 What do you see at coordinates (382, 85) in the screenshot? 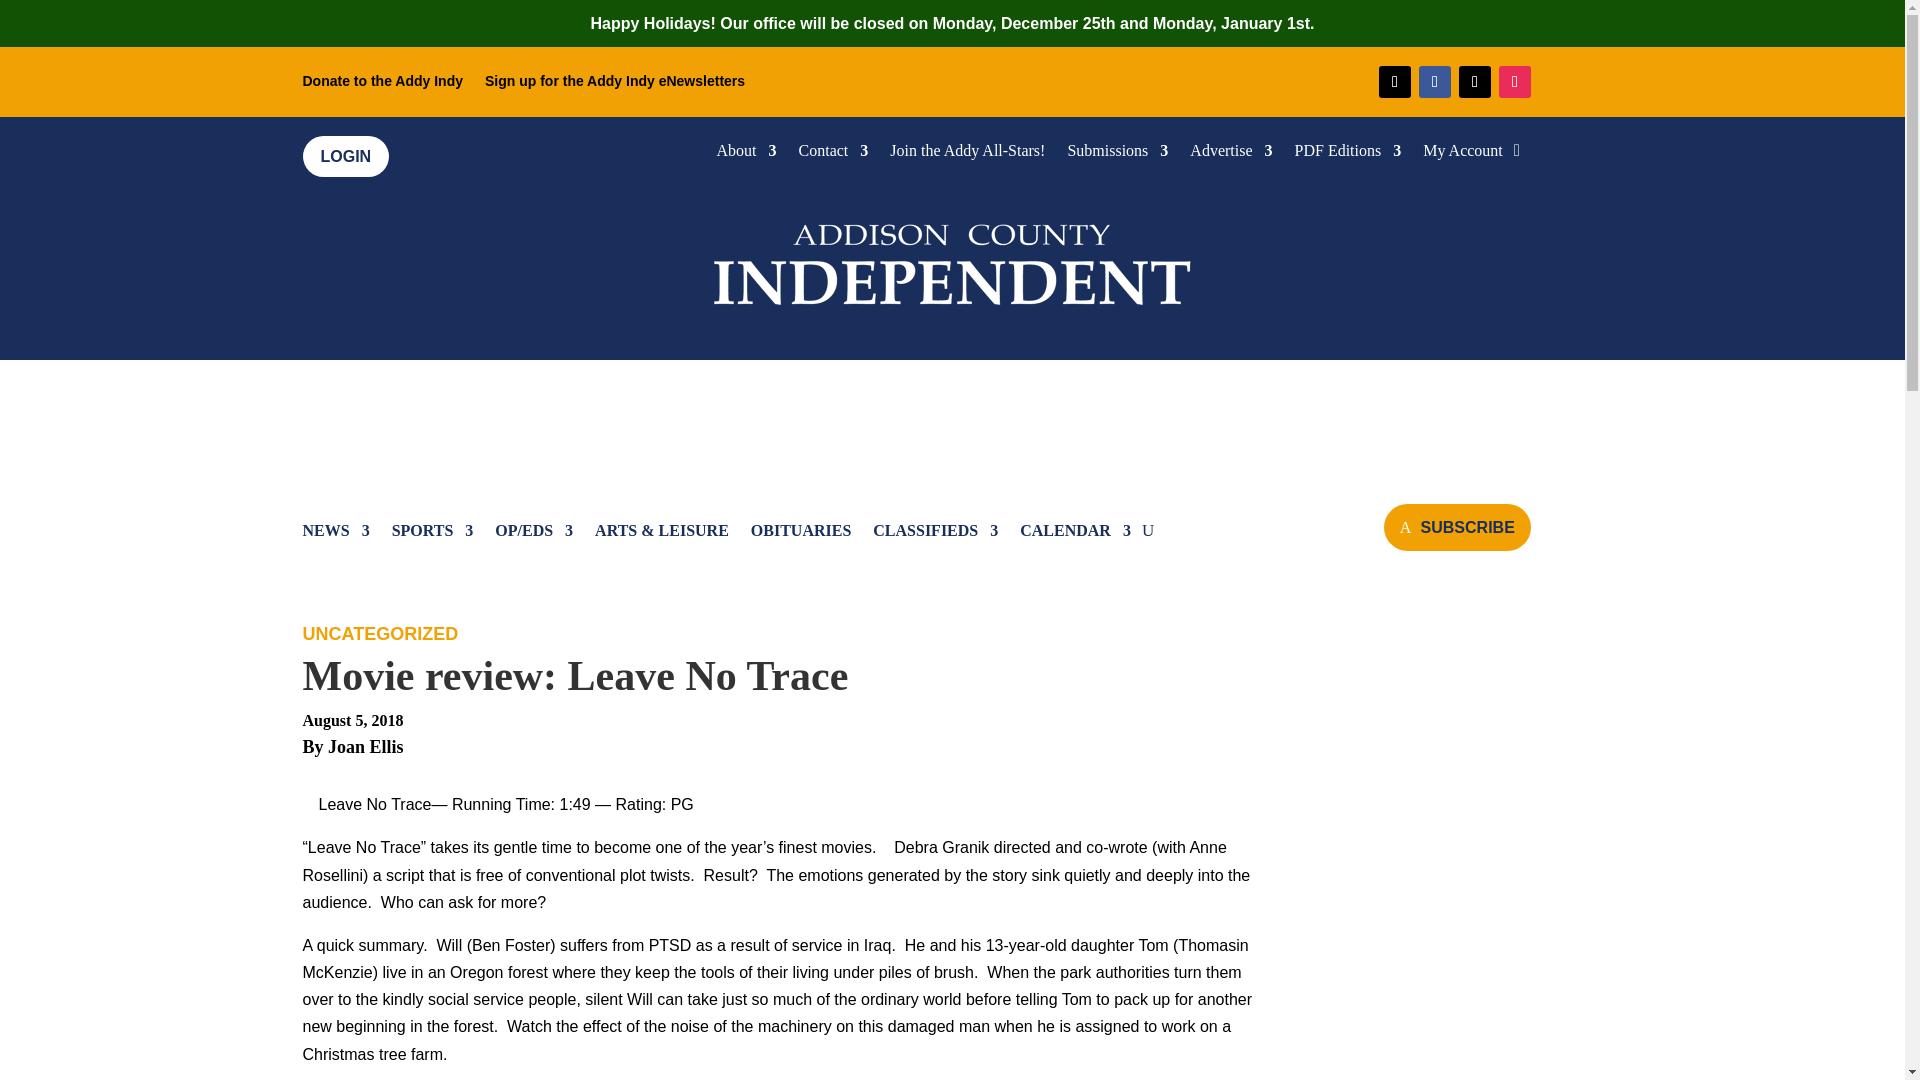
I see `Donate to the Addy Indy` at bounding box center [382, 85].